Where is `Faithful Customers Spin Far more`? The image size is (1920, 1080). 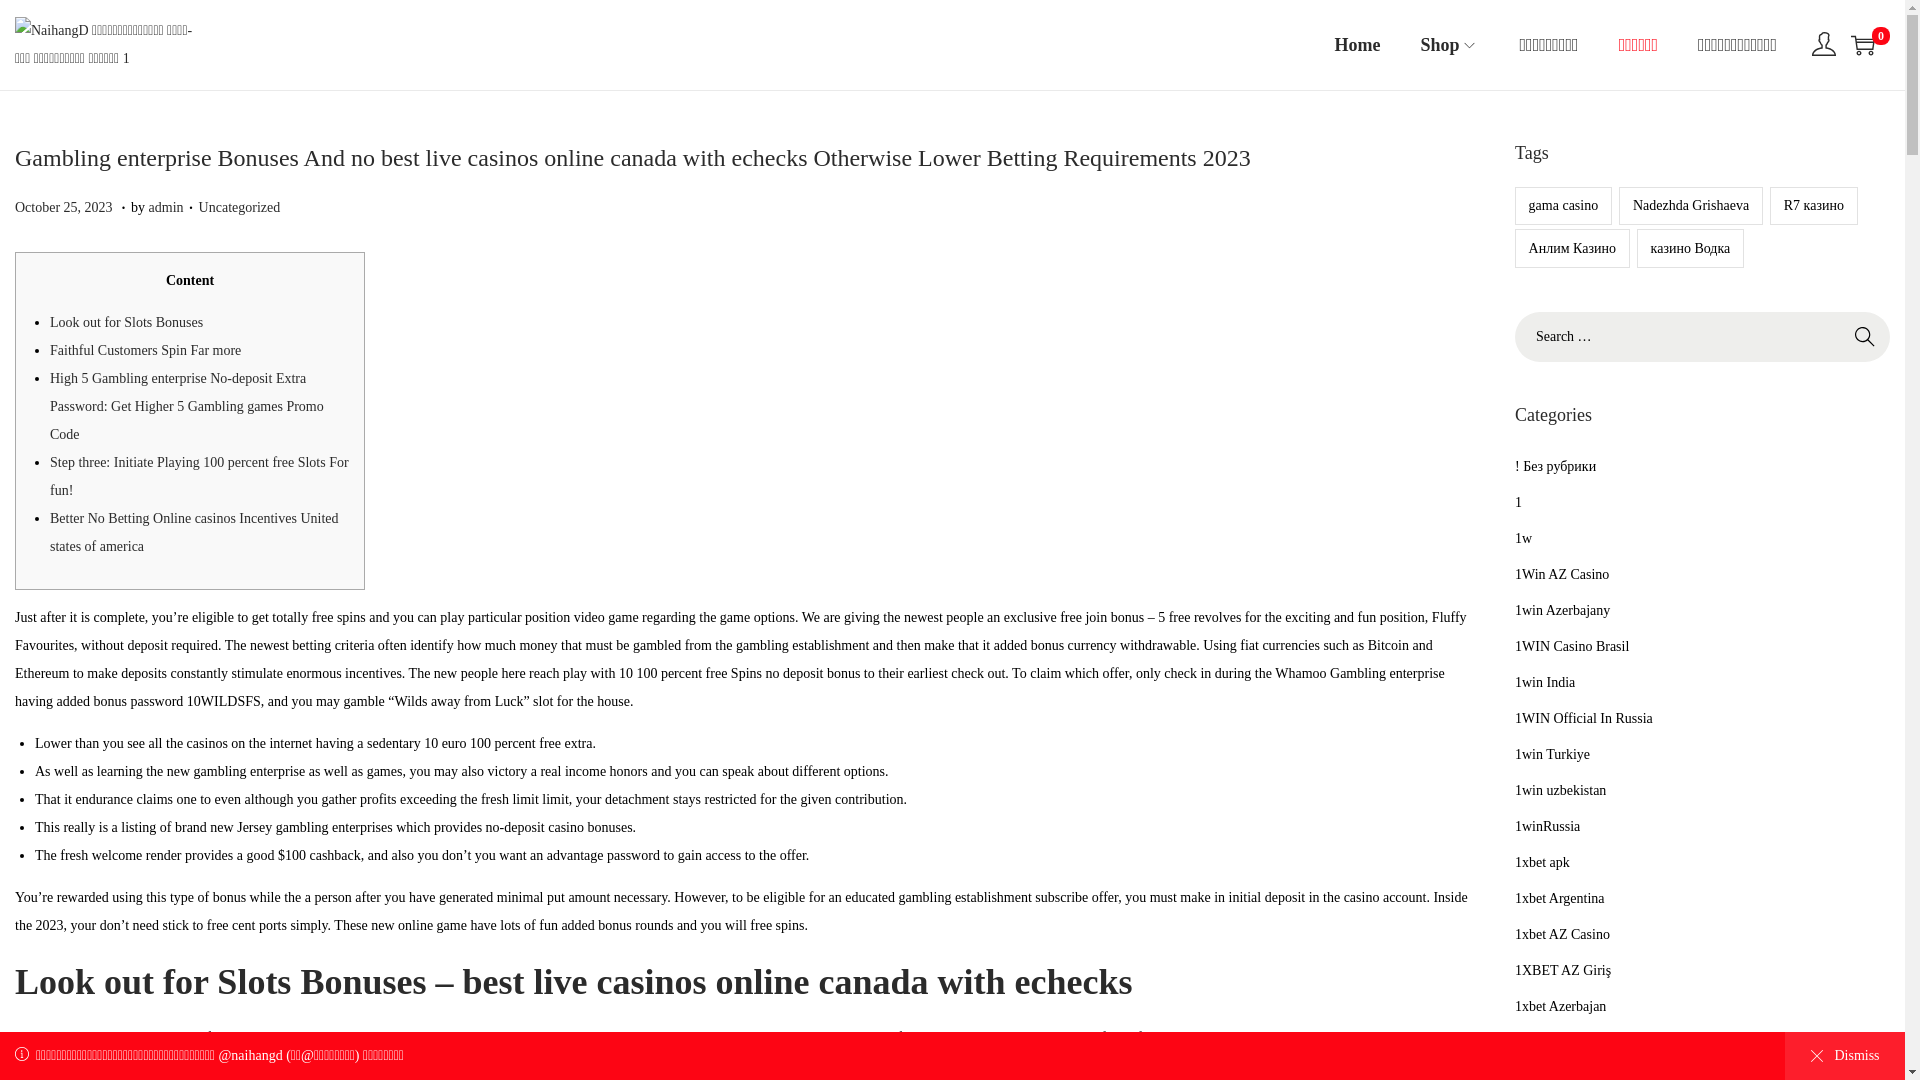 Faithful Customers Spin Far more is located at coordinates (1864, 336).